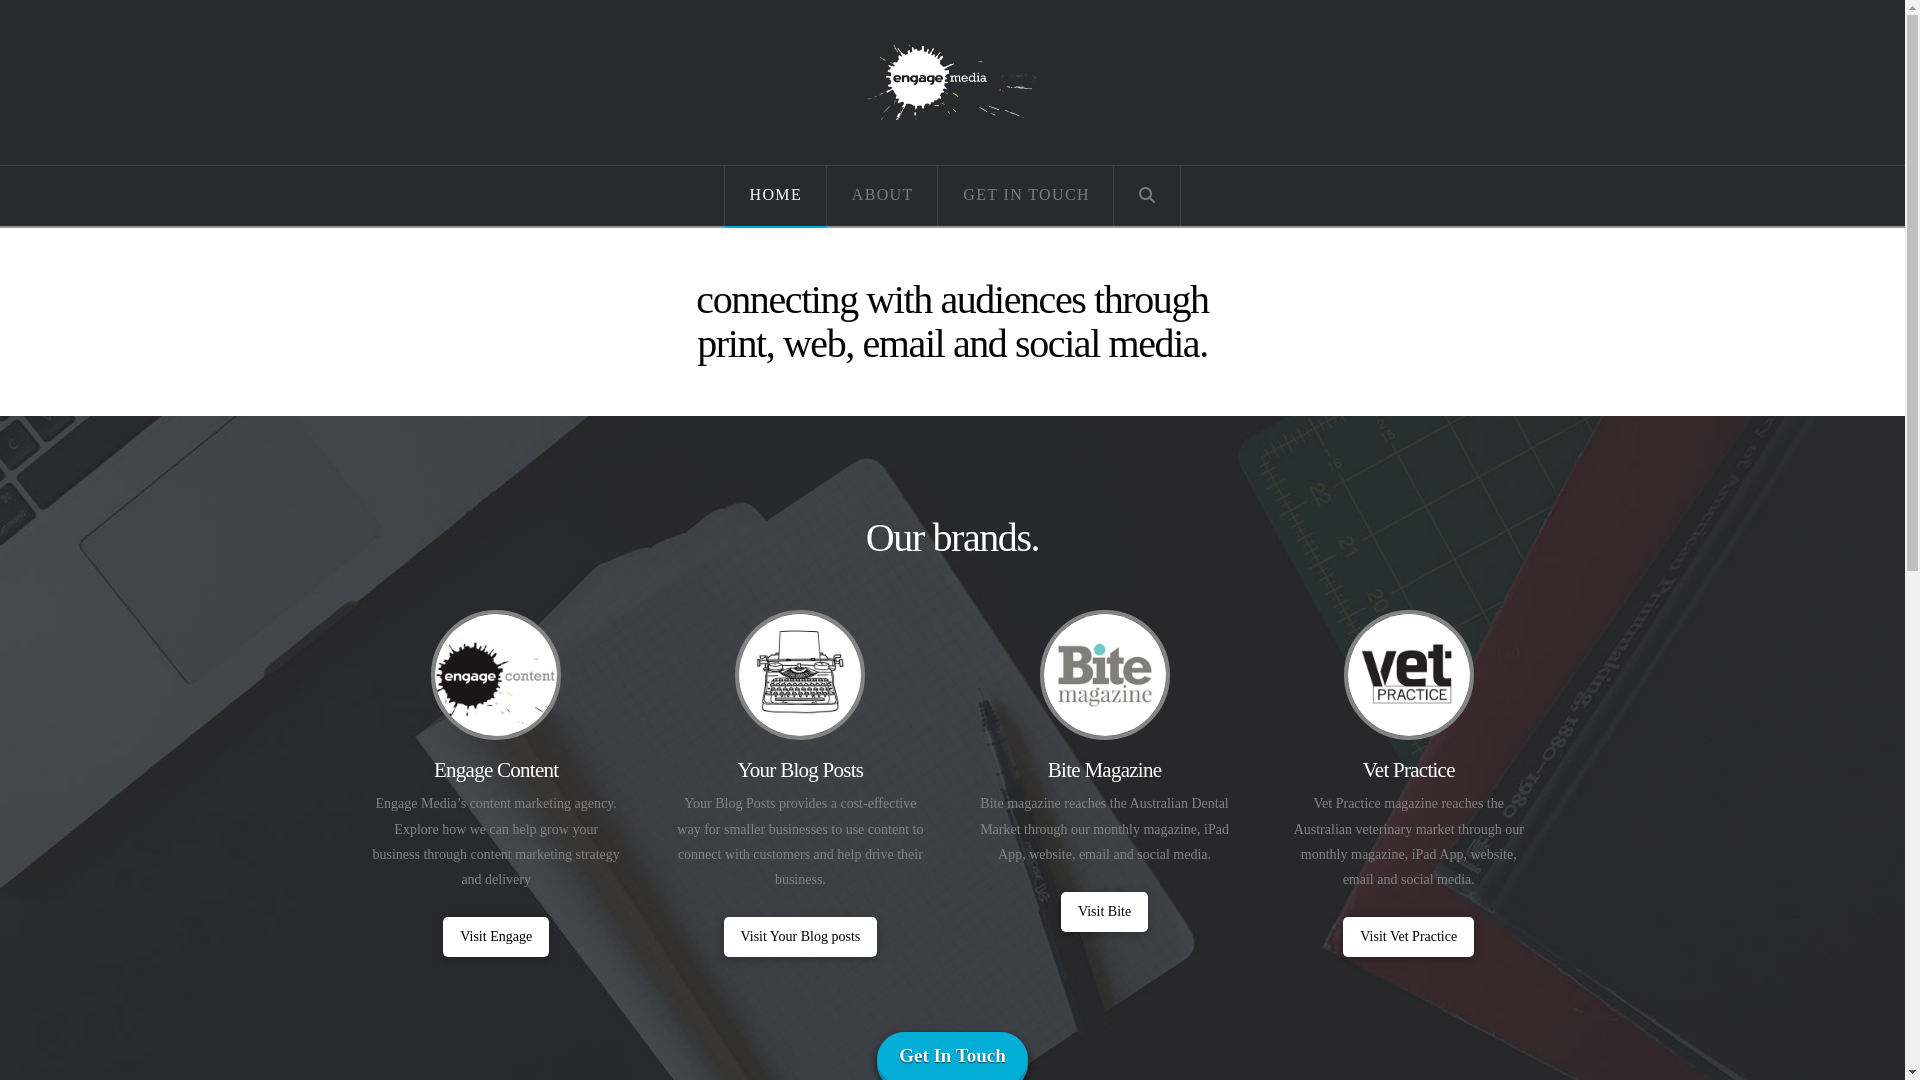 This screenshot has width=1920, height=1080. I want to click on Visit Your Blog posts, so click(801, 937).